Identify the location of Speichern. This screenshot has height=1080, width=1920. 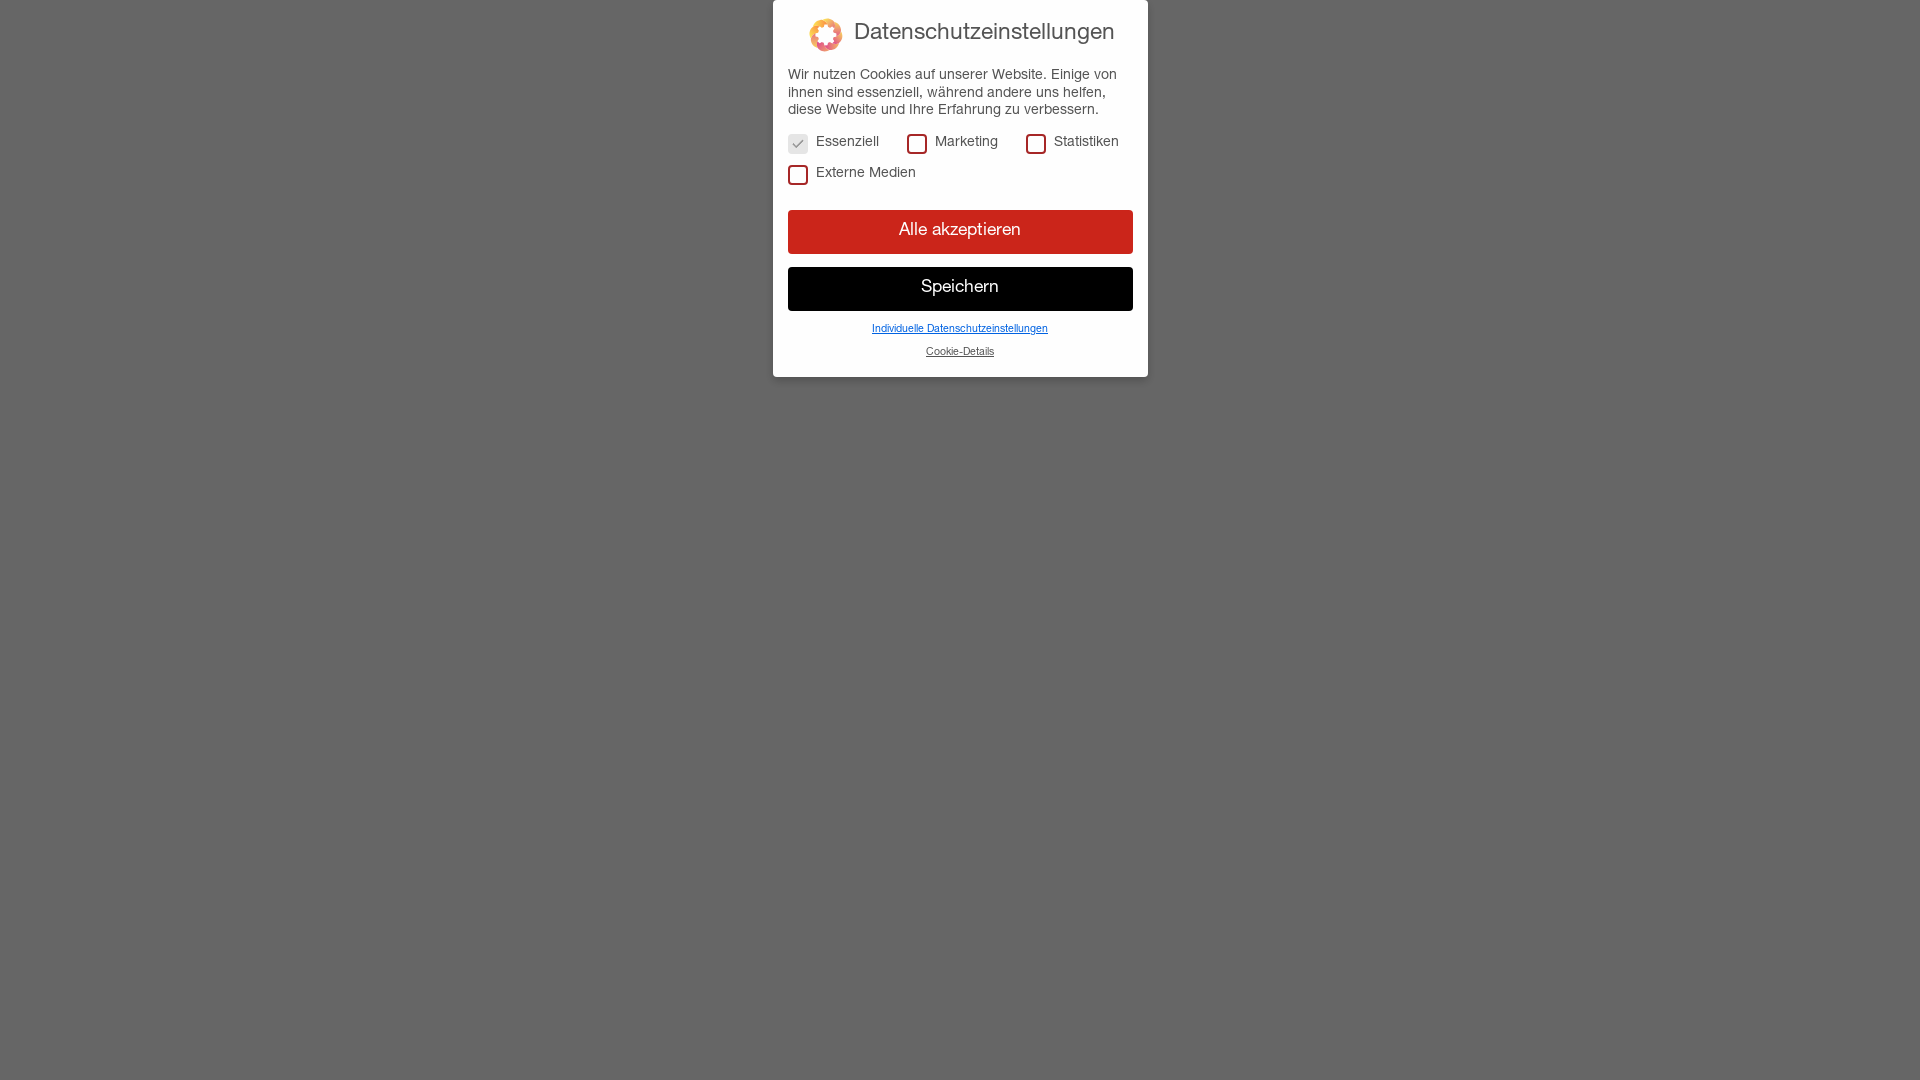
(960, 289).